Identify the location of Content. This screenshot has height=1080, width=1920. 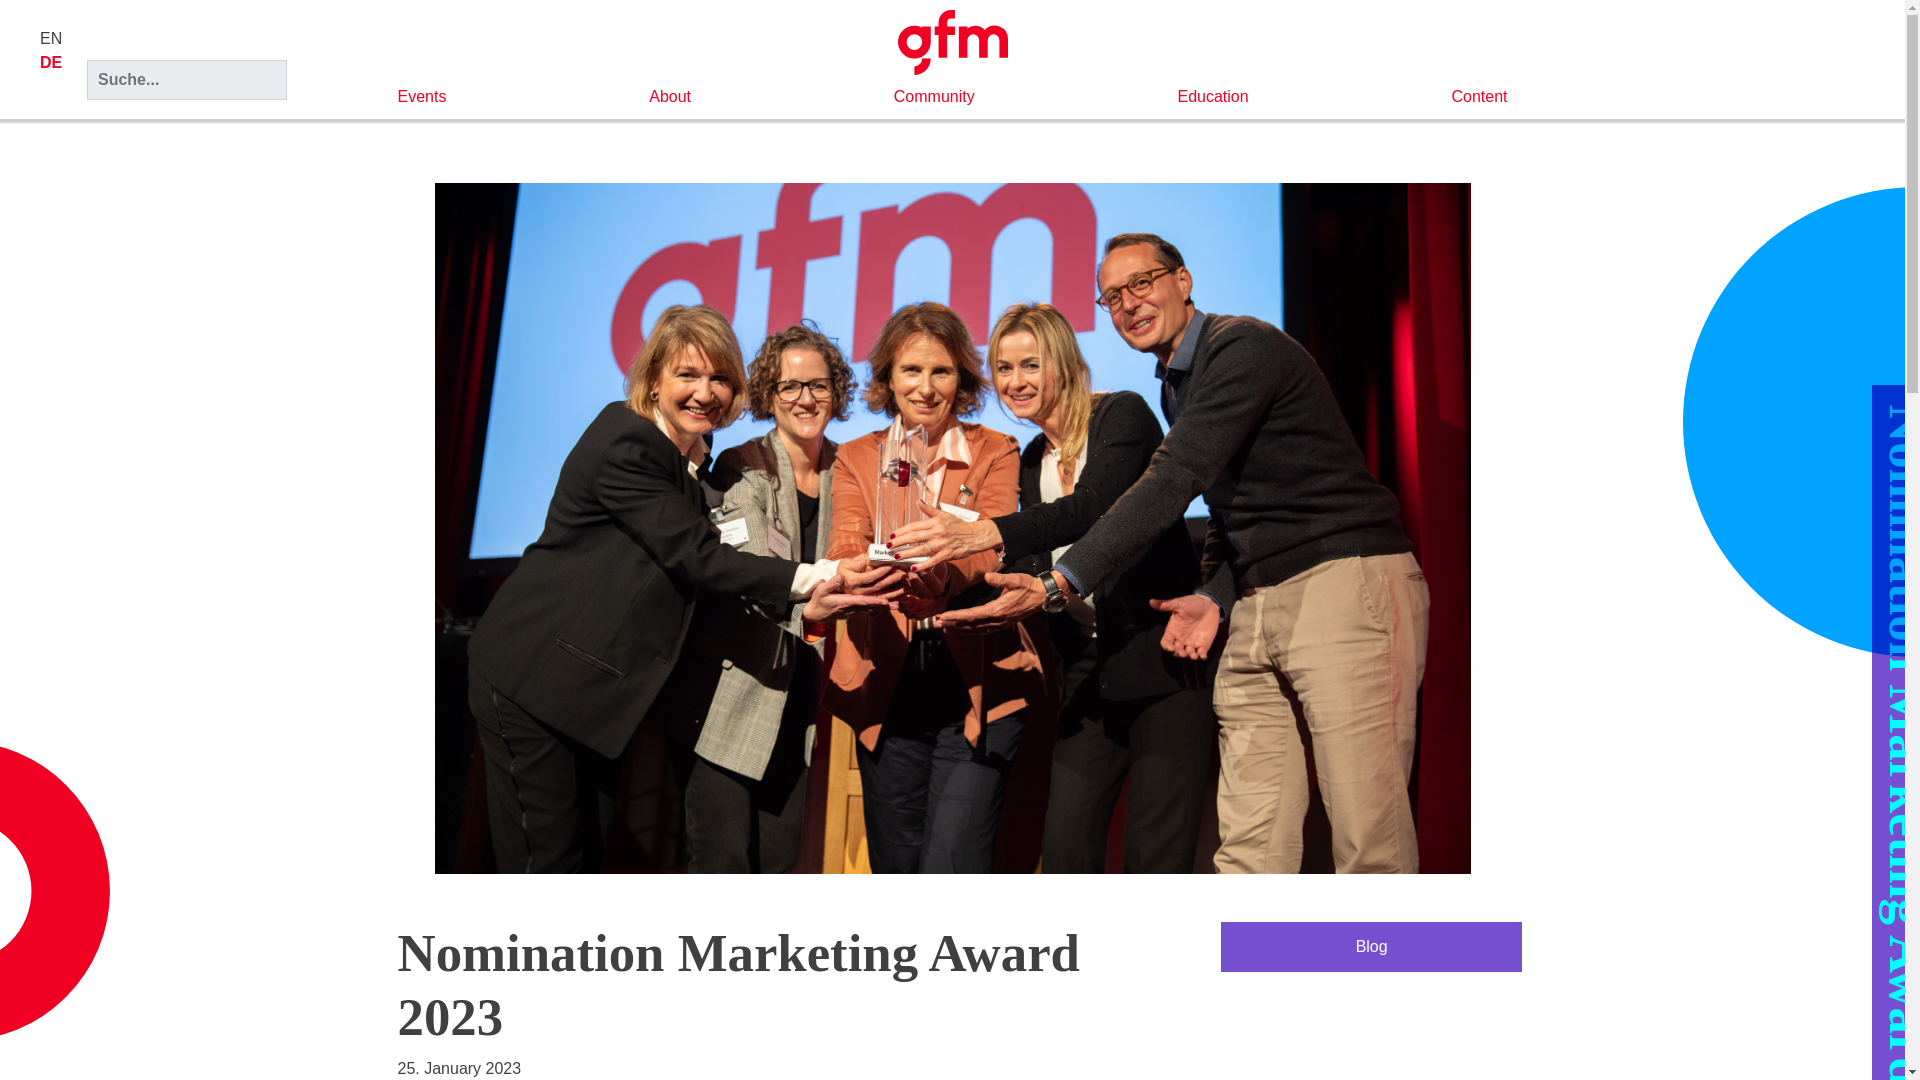
(1479, 96).